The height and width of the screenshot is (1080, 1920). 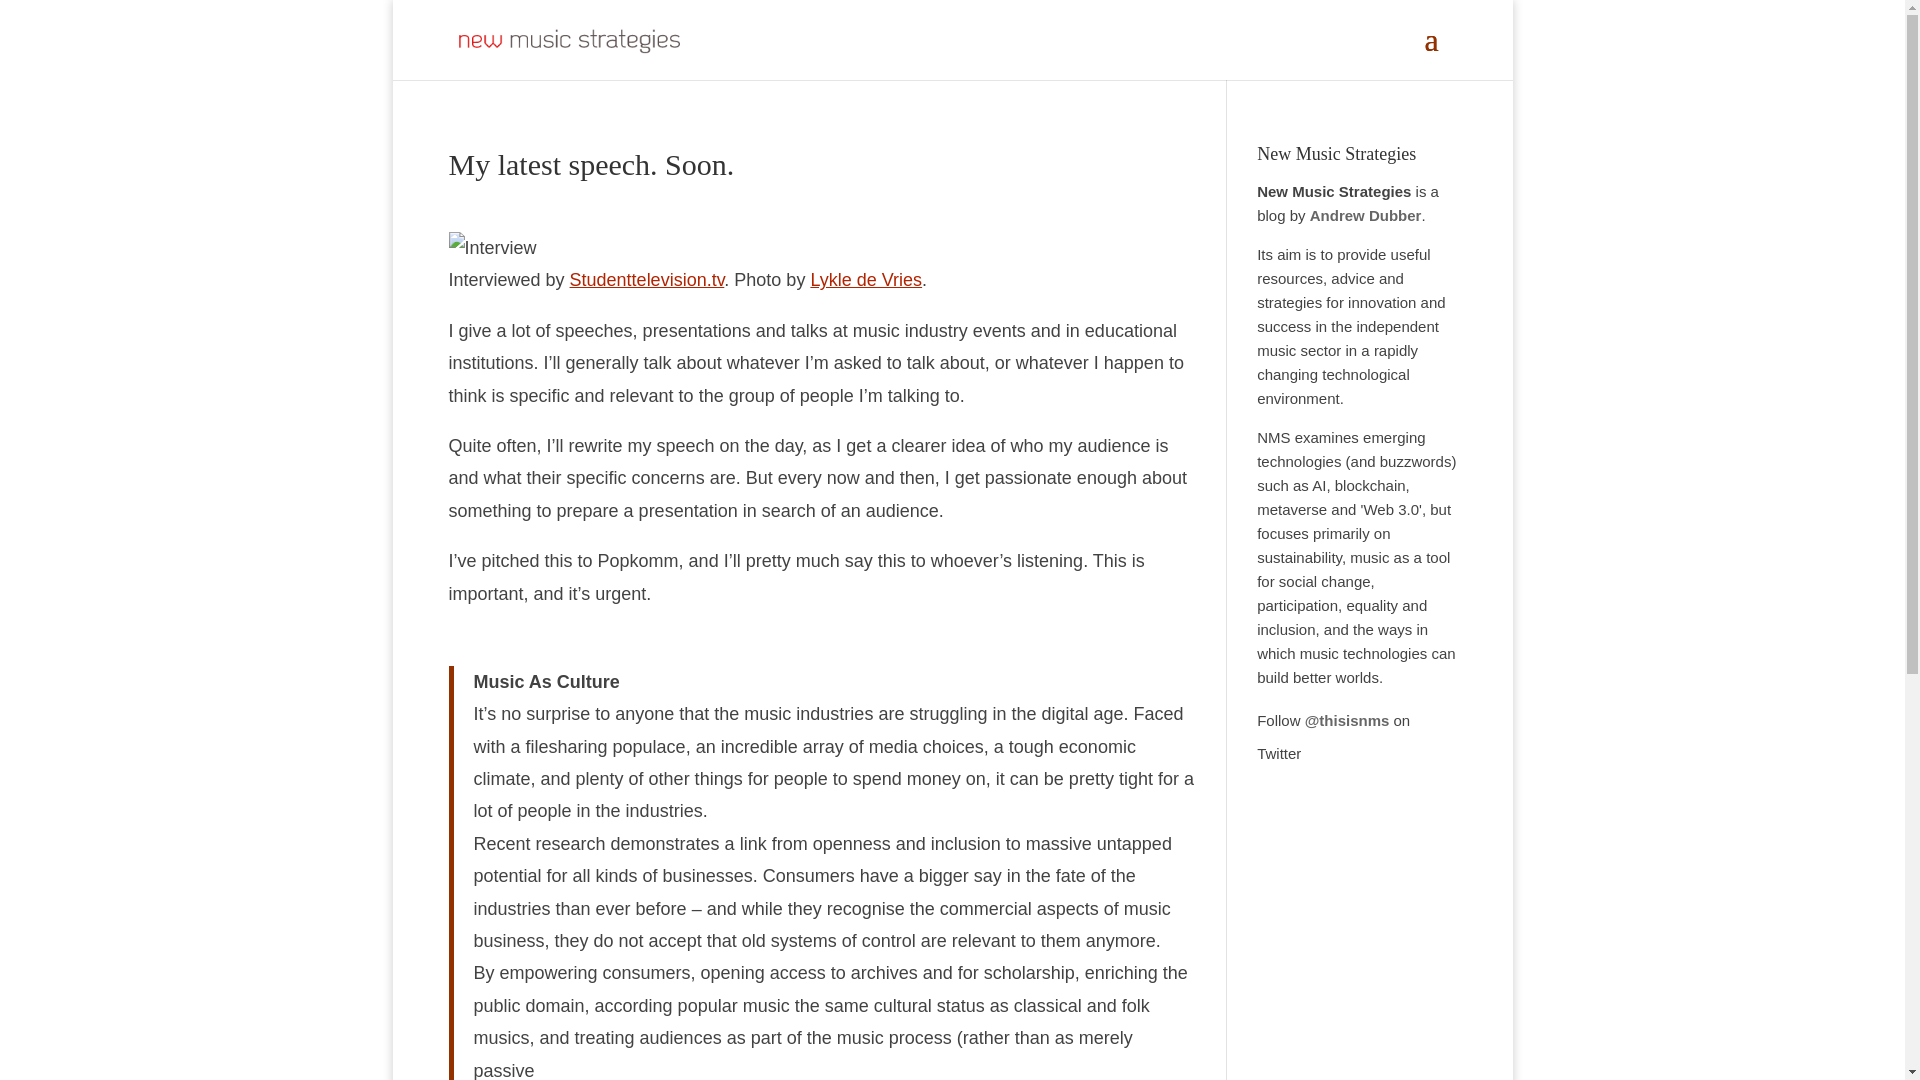 I want to click on Andrew Dubber, so click(x=1366, y=215).